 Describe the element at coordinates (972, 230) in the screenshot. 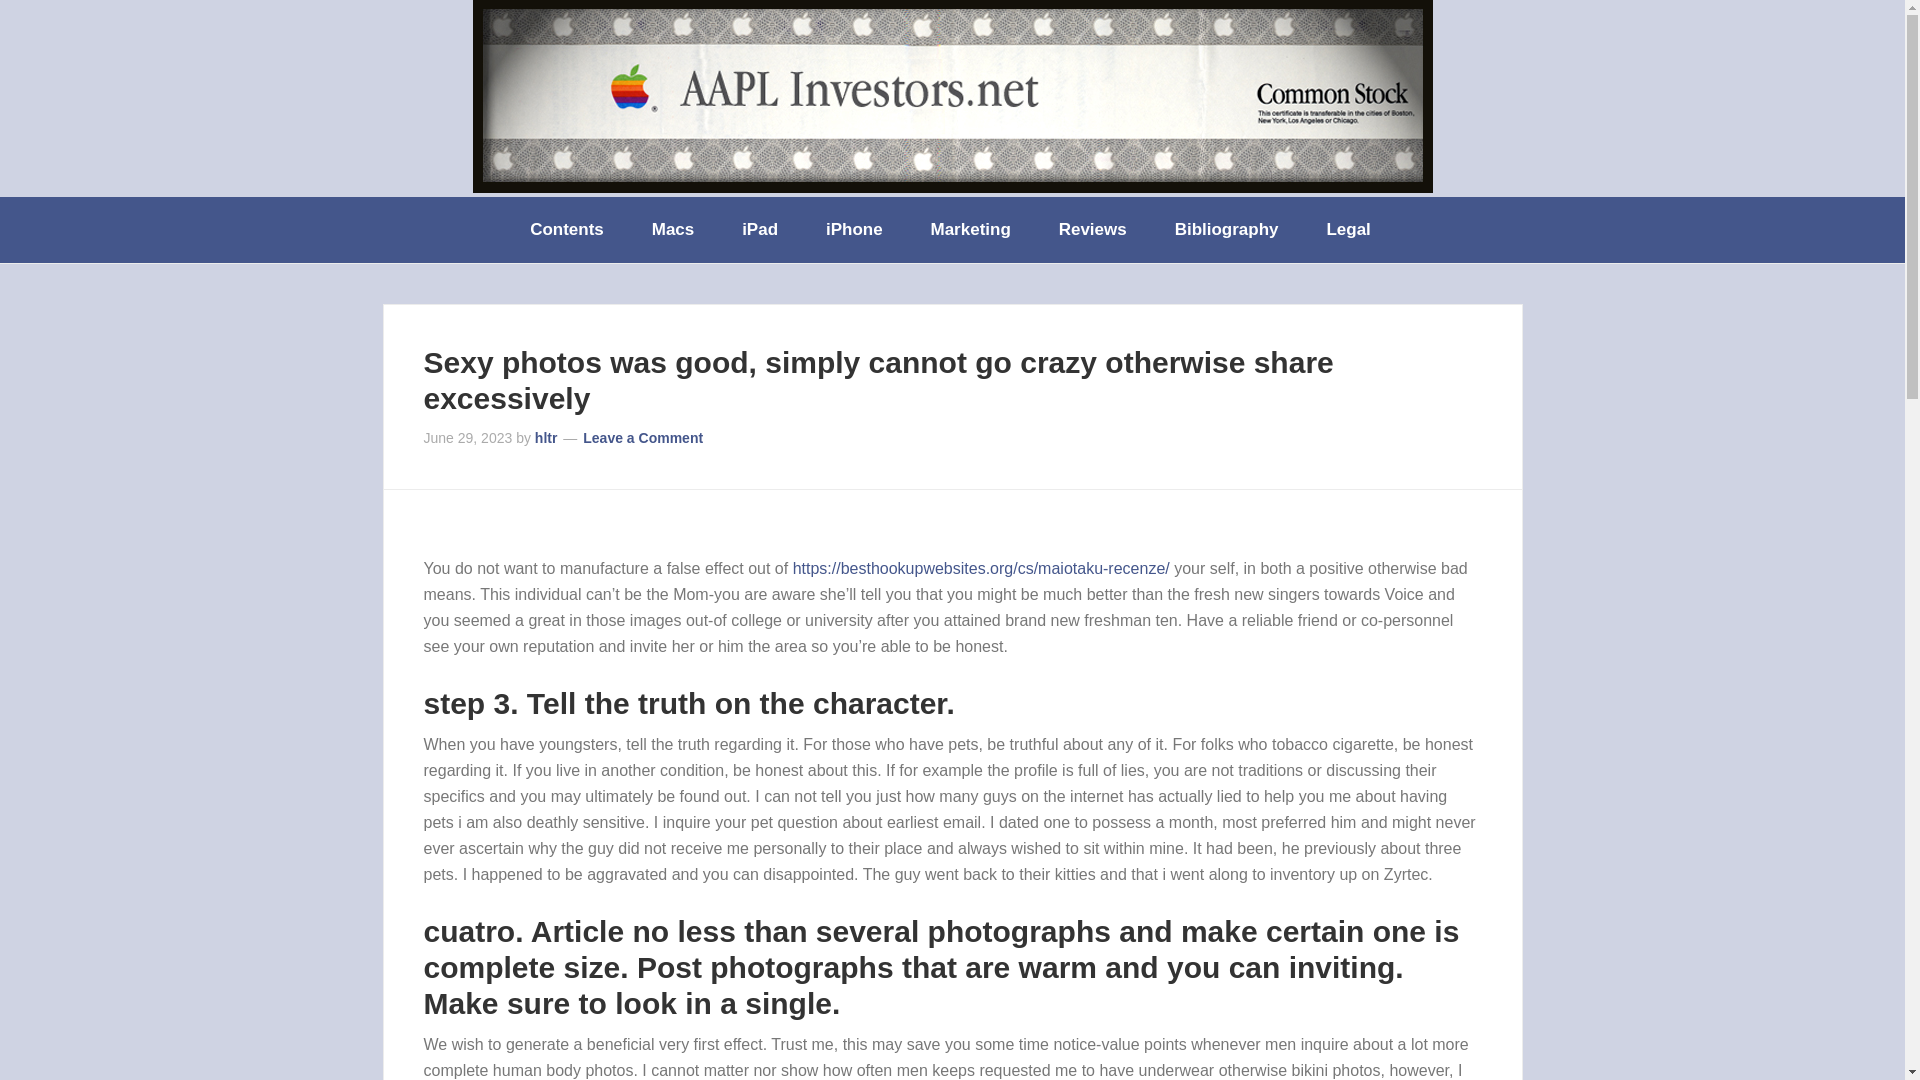

I see `Marketing` at that location.